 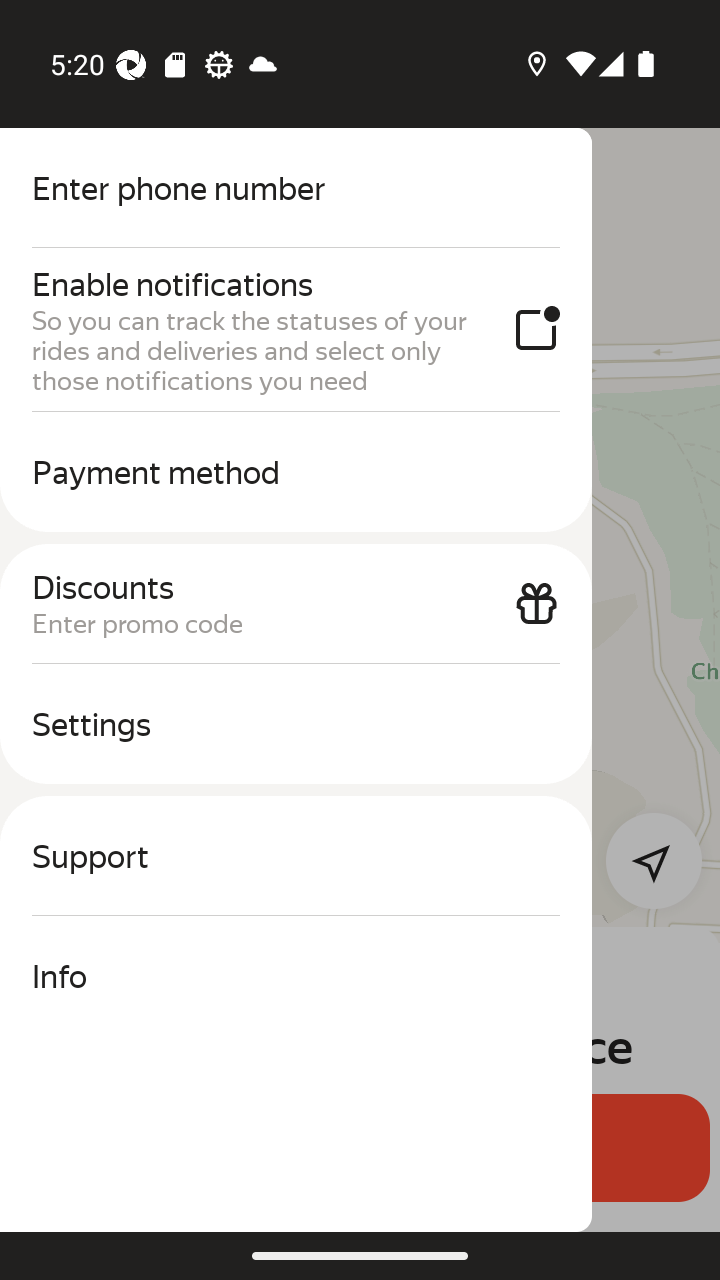 What do you see at coordinates (296, 472) in the screenshot?
I see `Payment method` at bounding box center [296, 472].